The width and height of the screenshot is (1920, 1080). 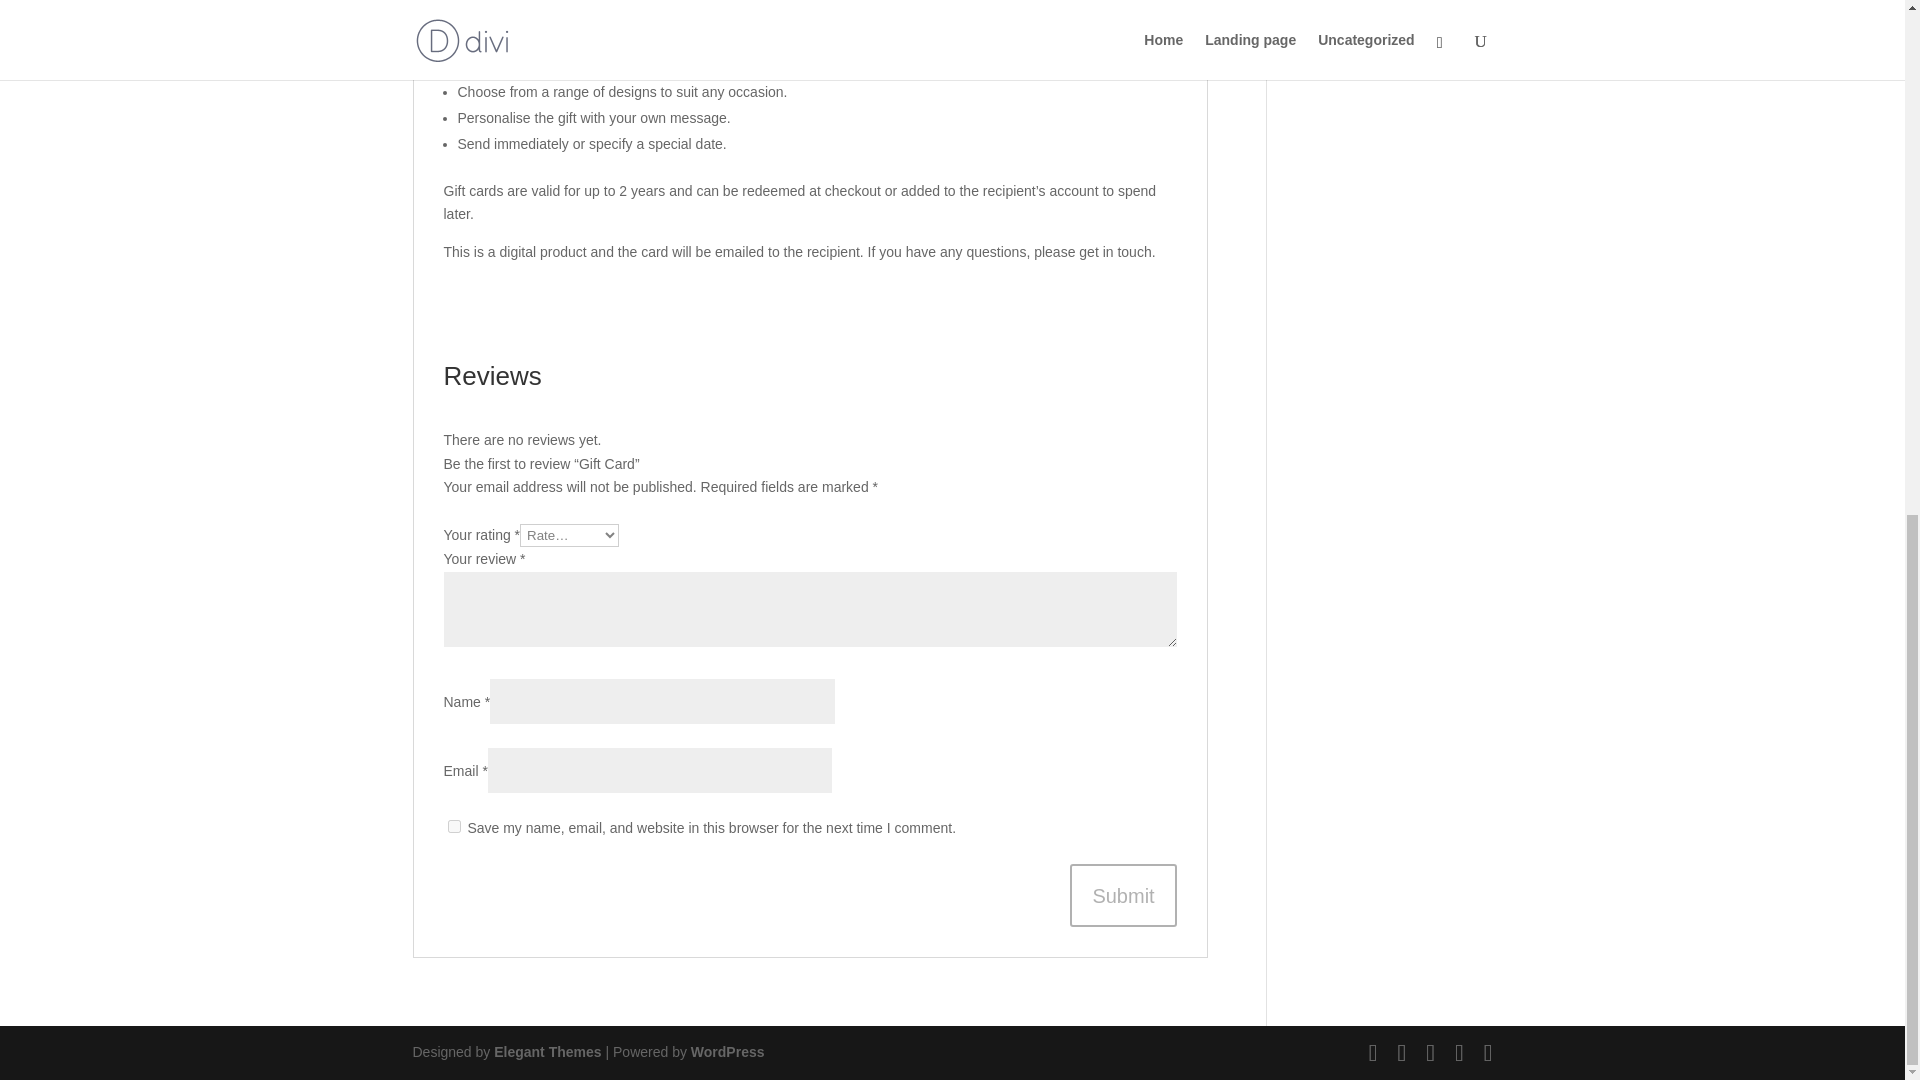 I want to click on Submit, so click(x=1122, y=895).